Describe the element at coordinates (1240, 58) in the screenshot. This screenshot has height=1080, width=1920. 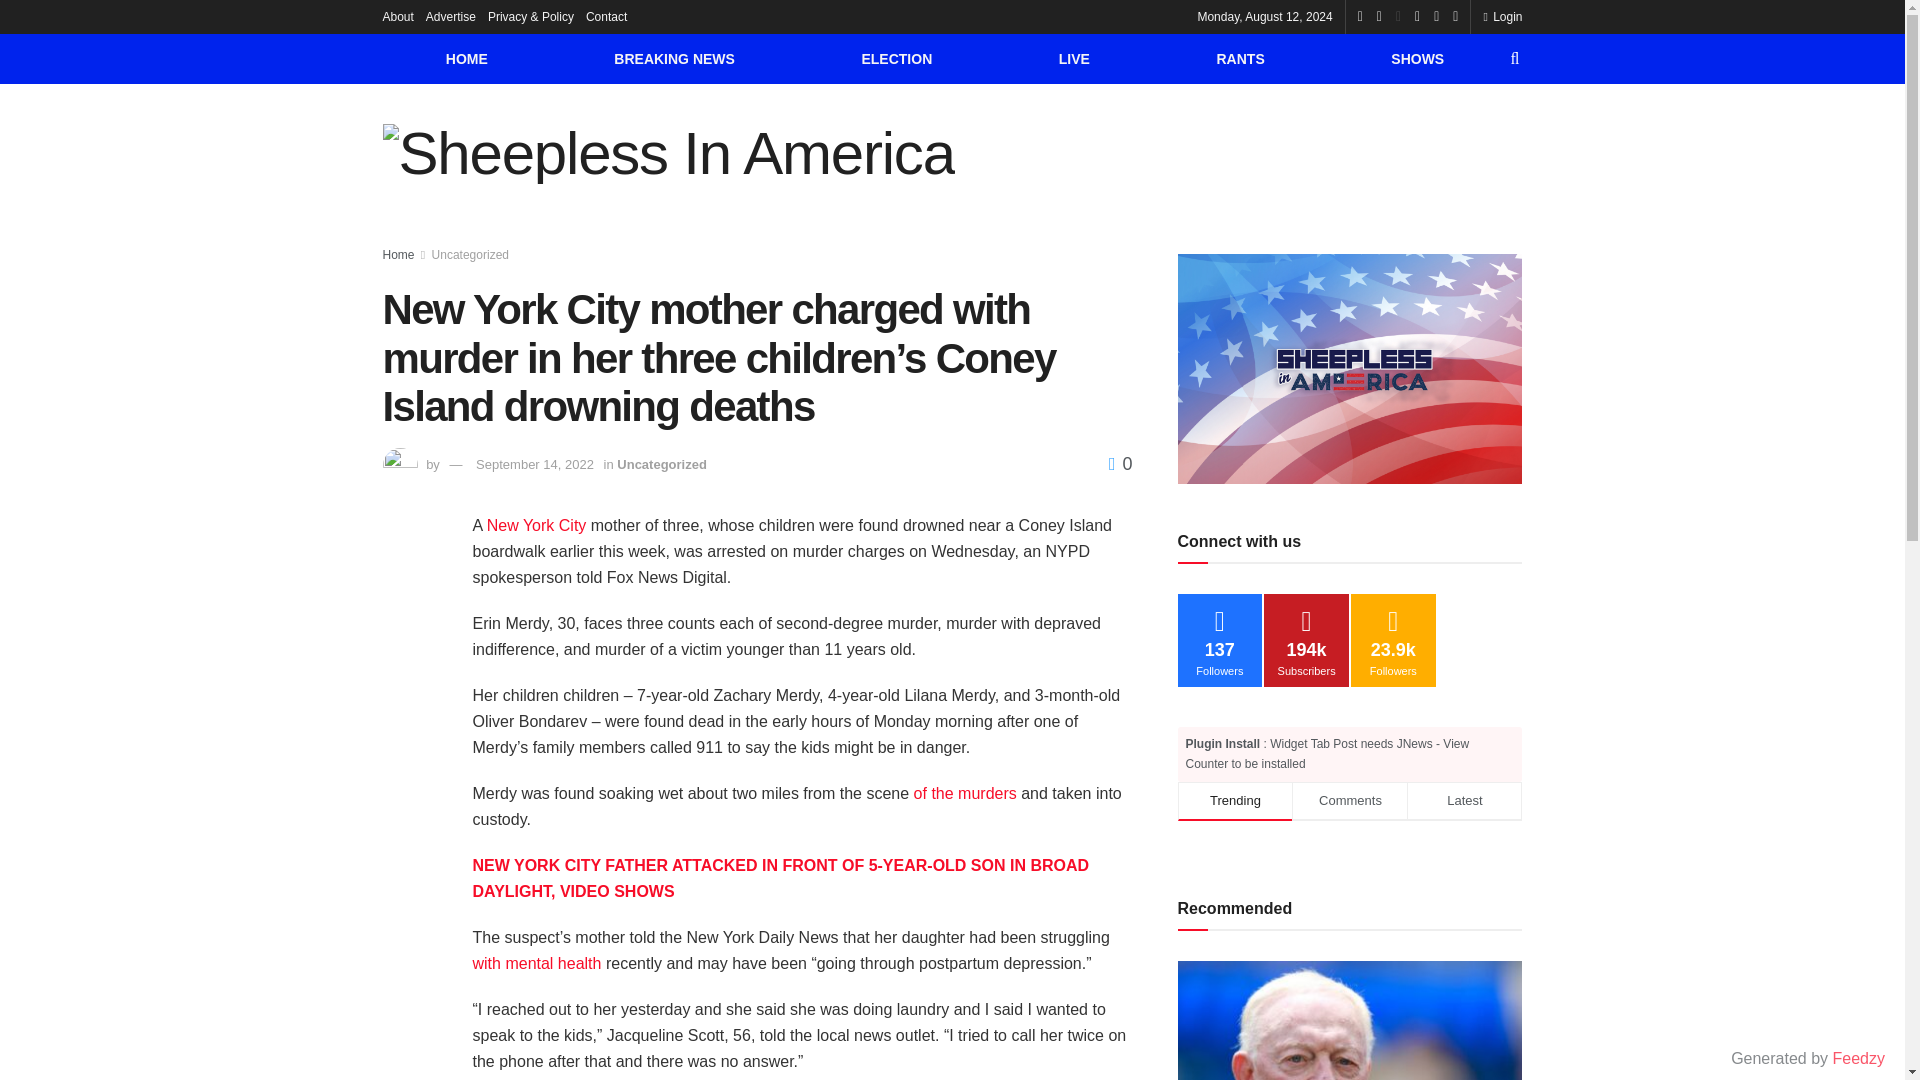
I see `RANTS` at that location.